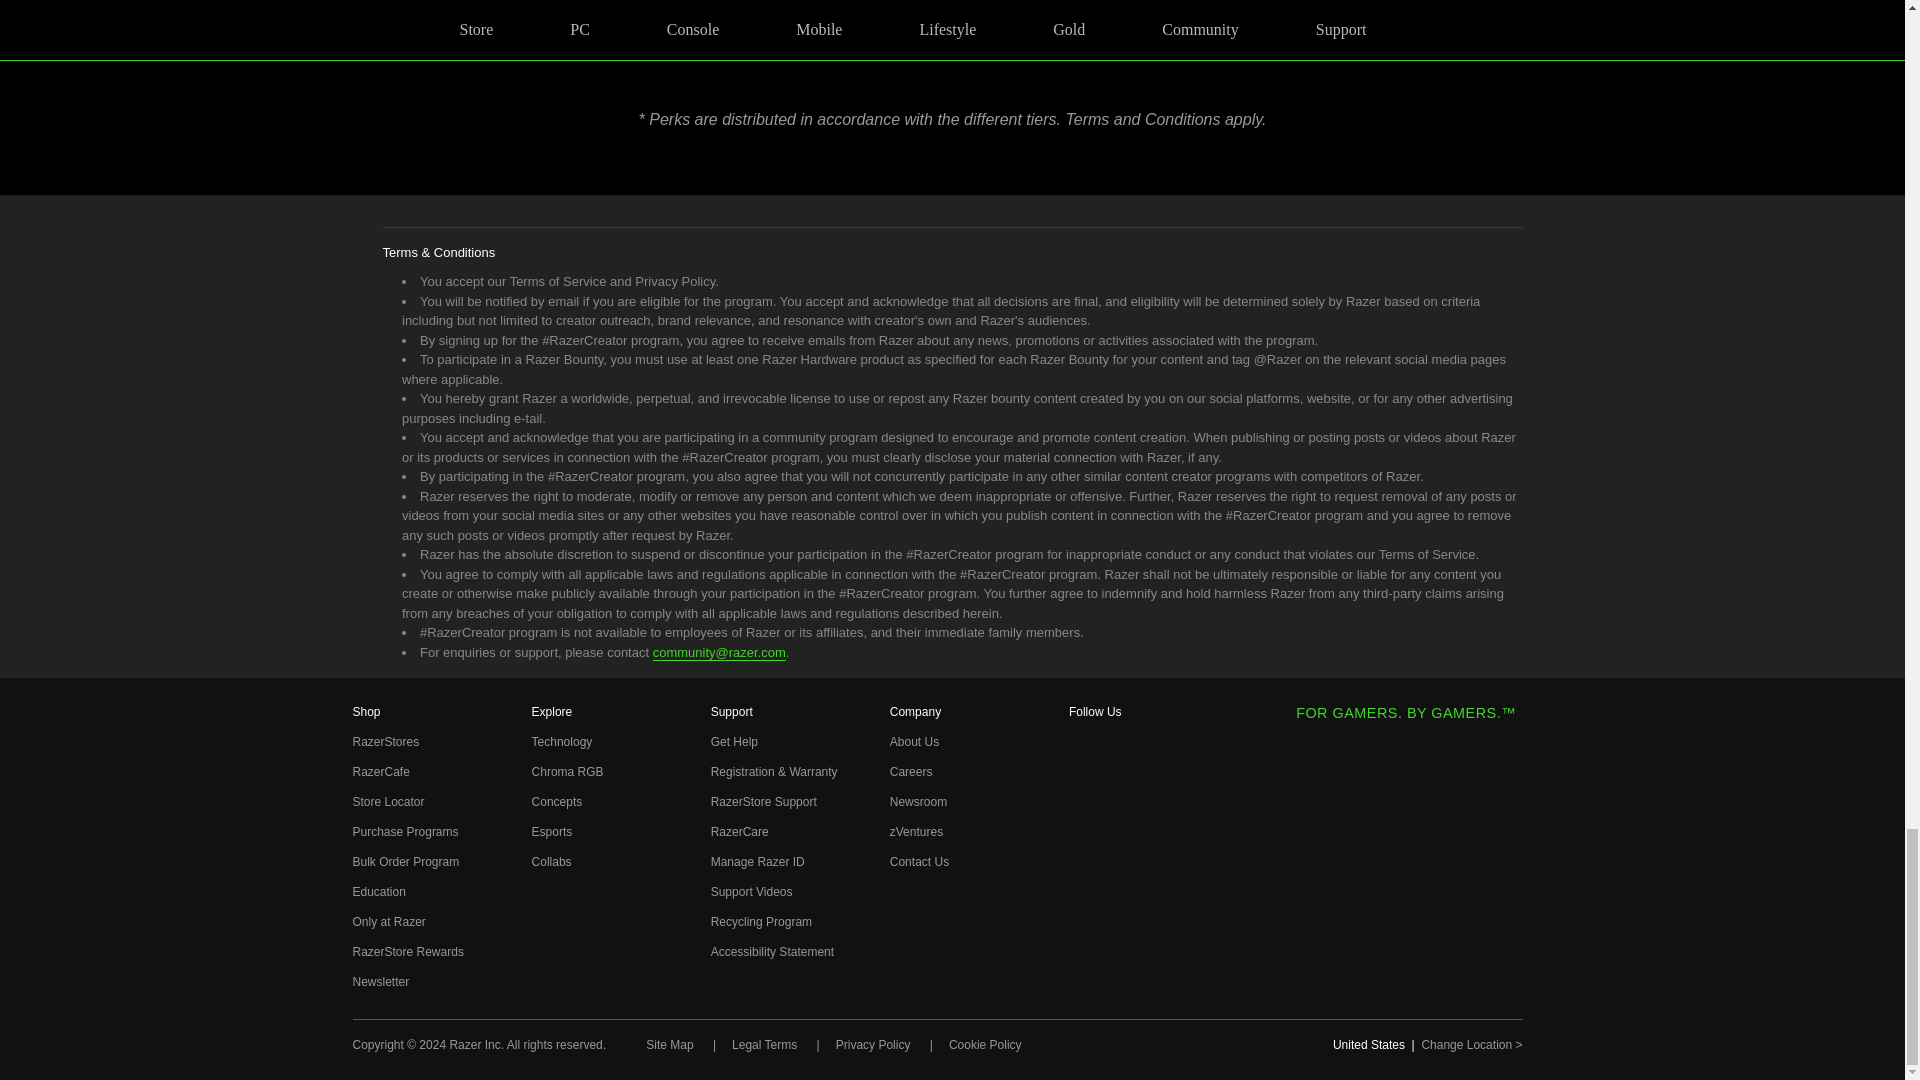 The image size is (1920, 1080). What do you see at coordinates (1082, 879) in the screenshot?
I see `YouTube` at bounding box center [1082, 879].